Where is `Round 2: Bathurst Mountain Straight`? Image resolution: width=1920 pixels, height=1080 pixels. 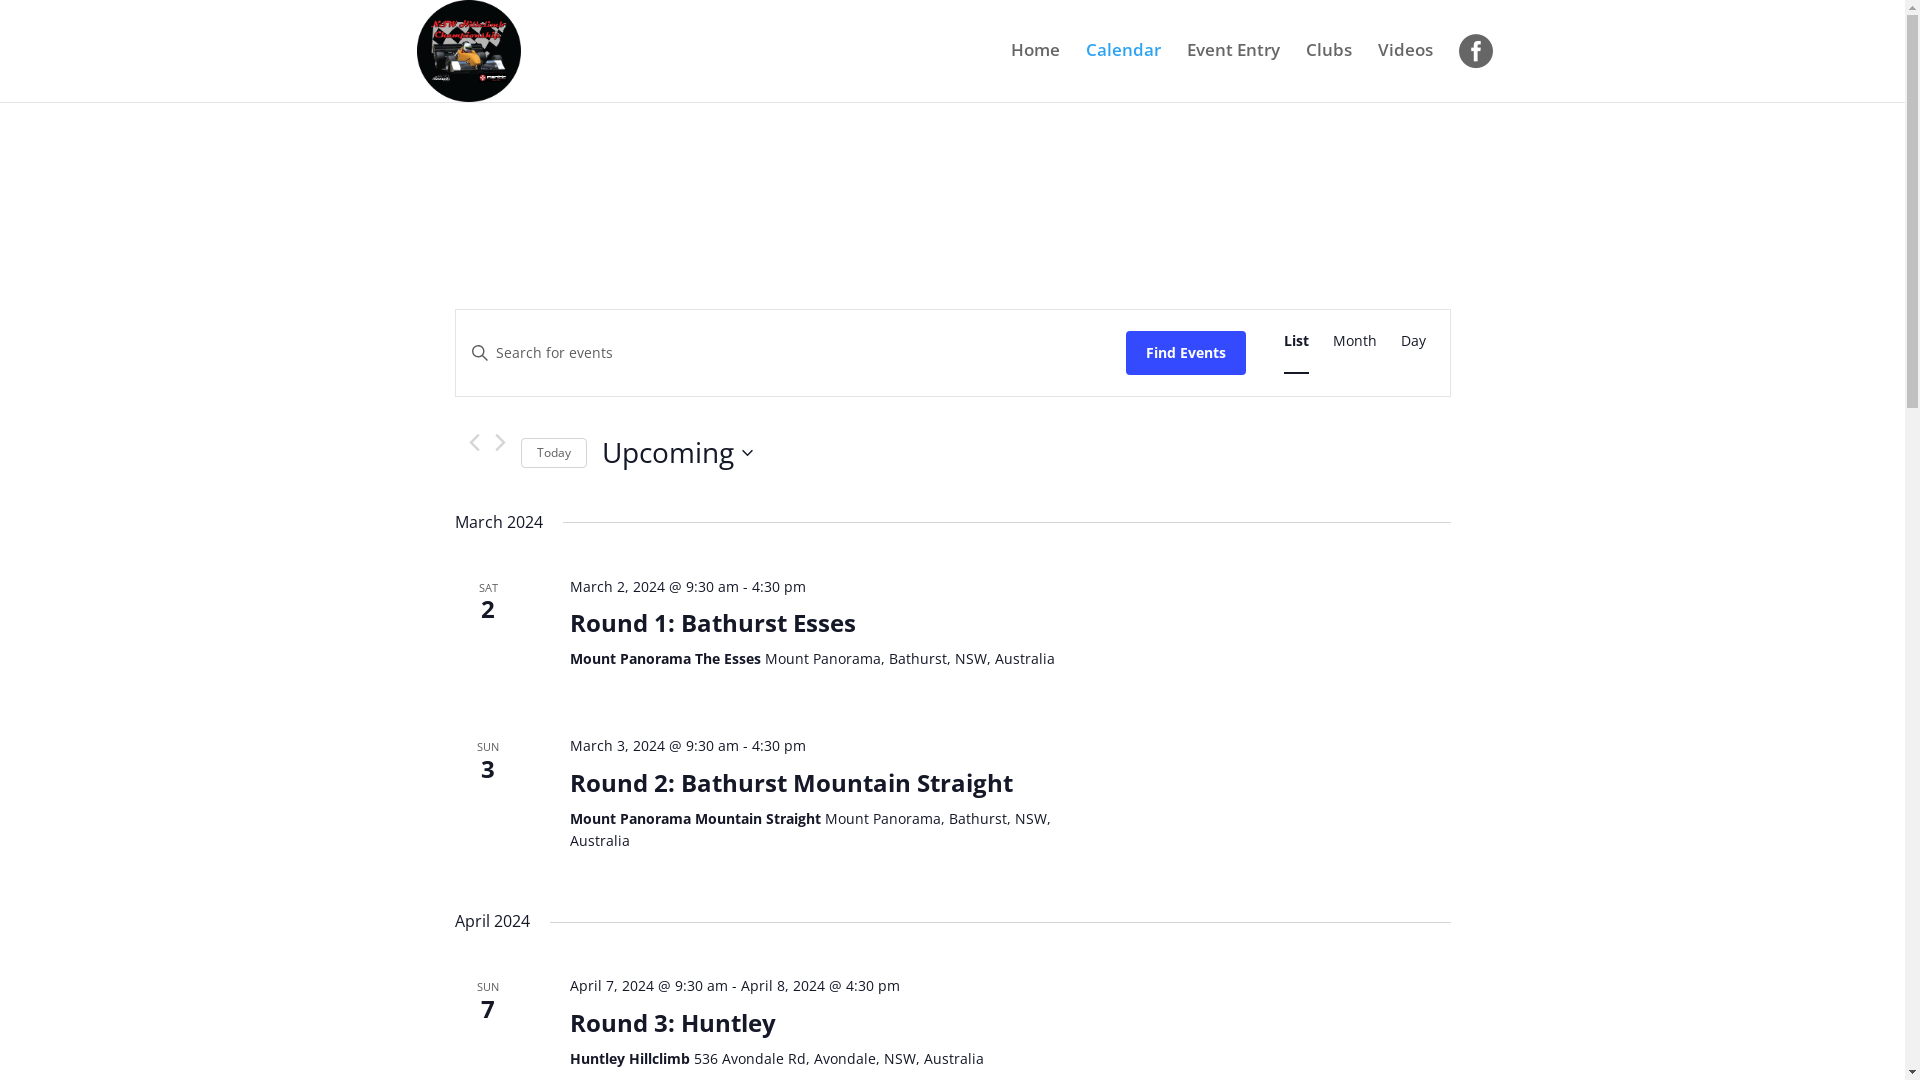 Round 2: Bathurst Mountain Straight is located at coordinates (792, 783).